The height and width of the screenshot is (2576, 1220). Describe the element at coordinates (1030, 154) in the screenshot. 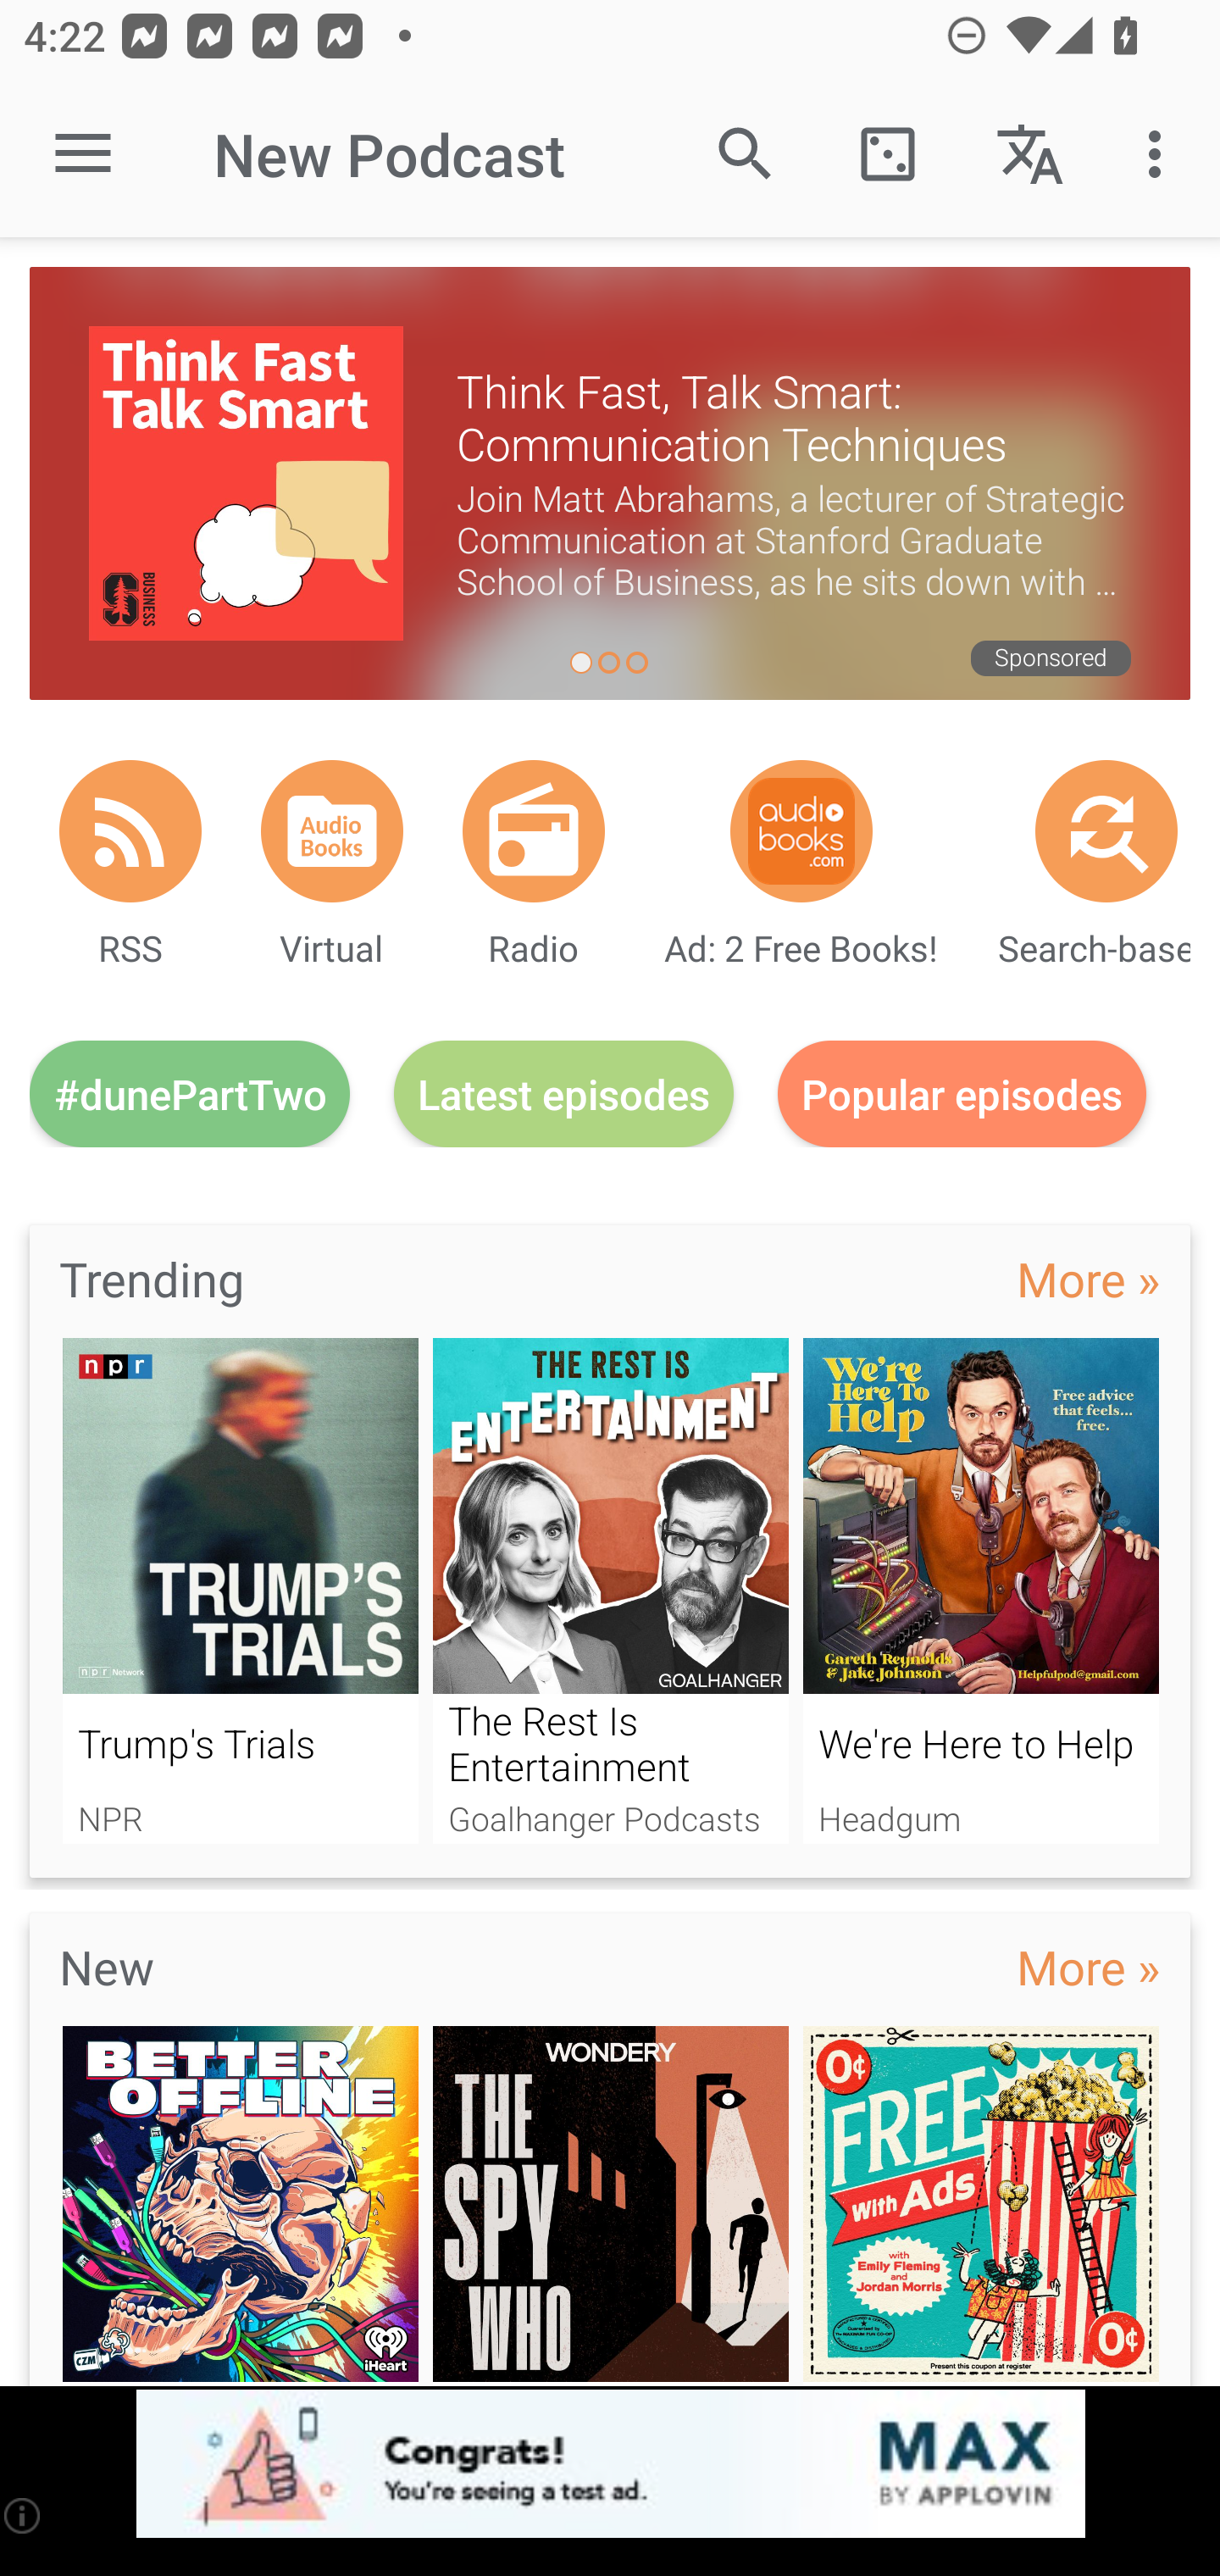

I see `Podcast languages` at that location.